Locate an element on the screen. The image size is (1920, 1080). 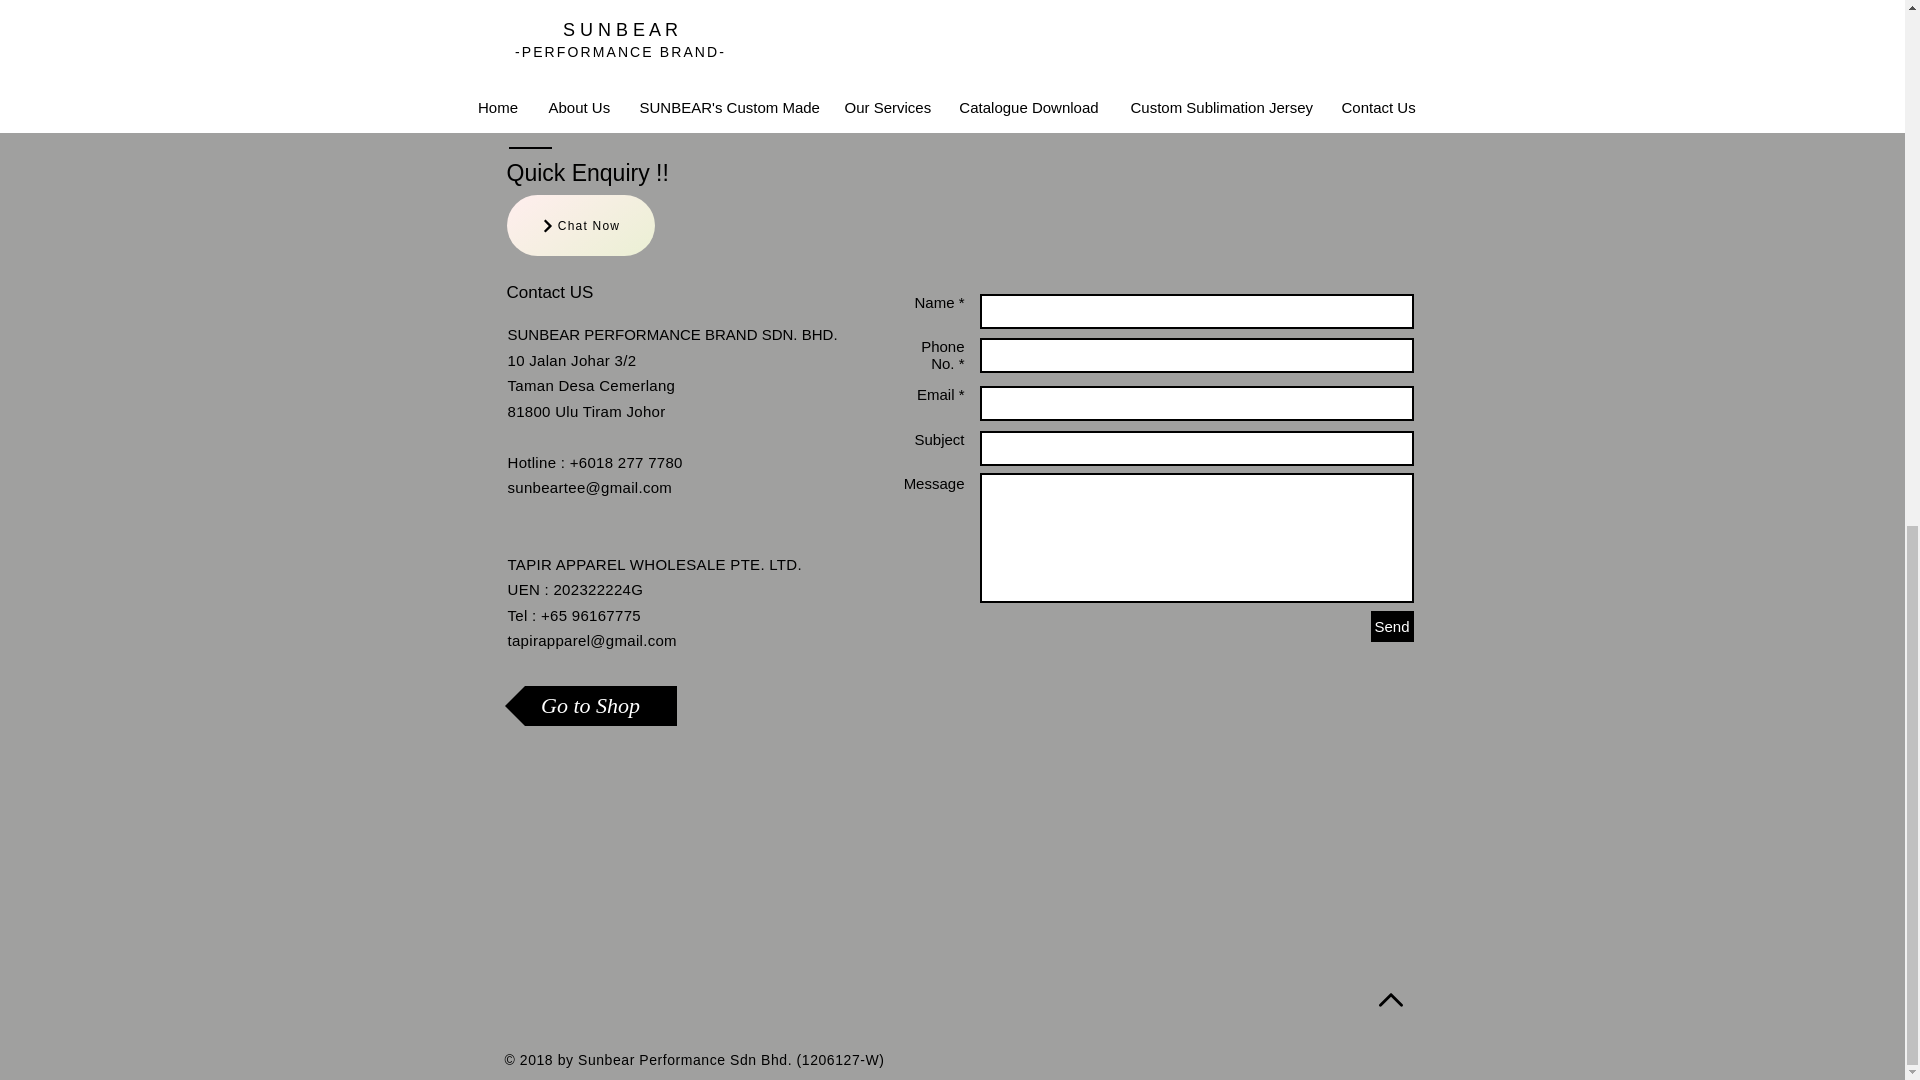
Chat Now is located at coordinates (580, 225).